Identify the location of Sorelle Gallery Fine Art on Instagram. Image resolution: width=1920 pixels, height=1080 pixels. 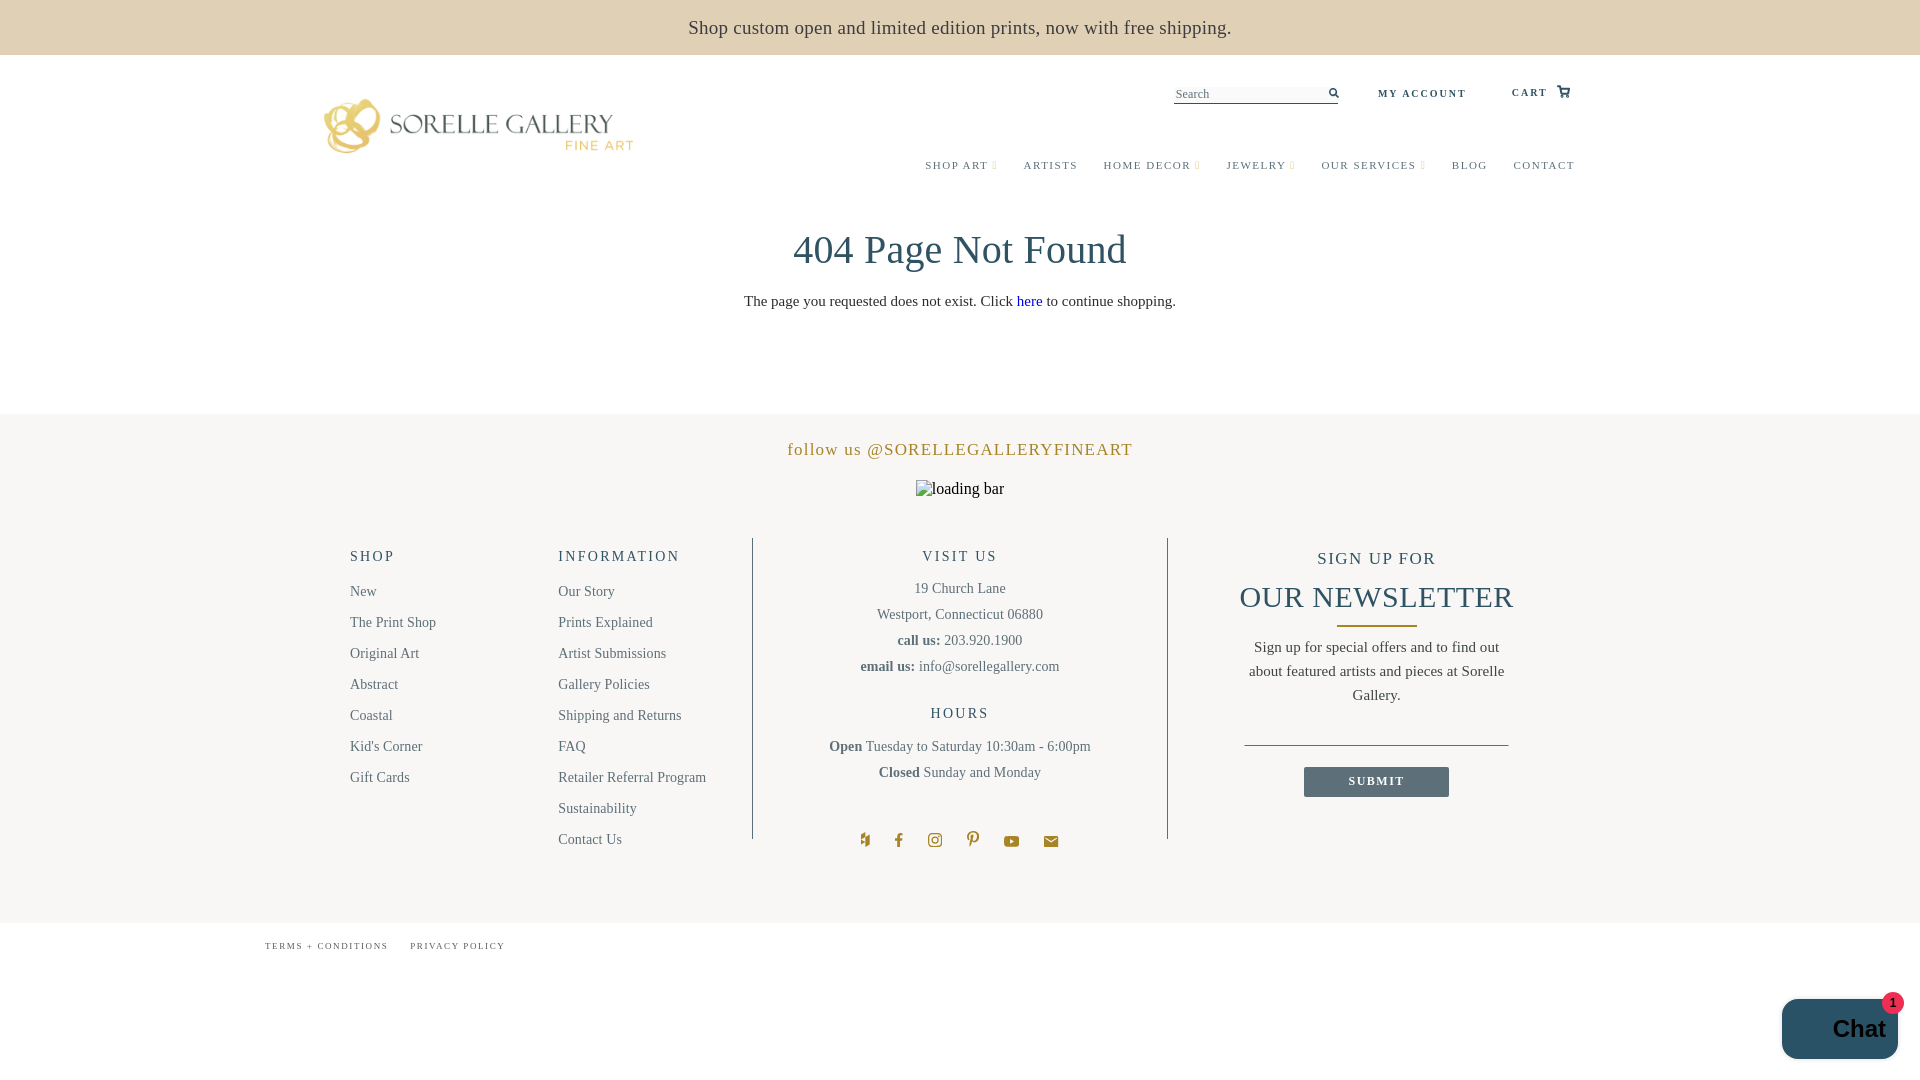
(934, 842).